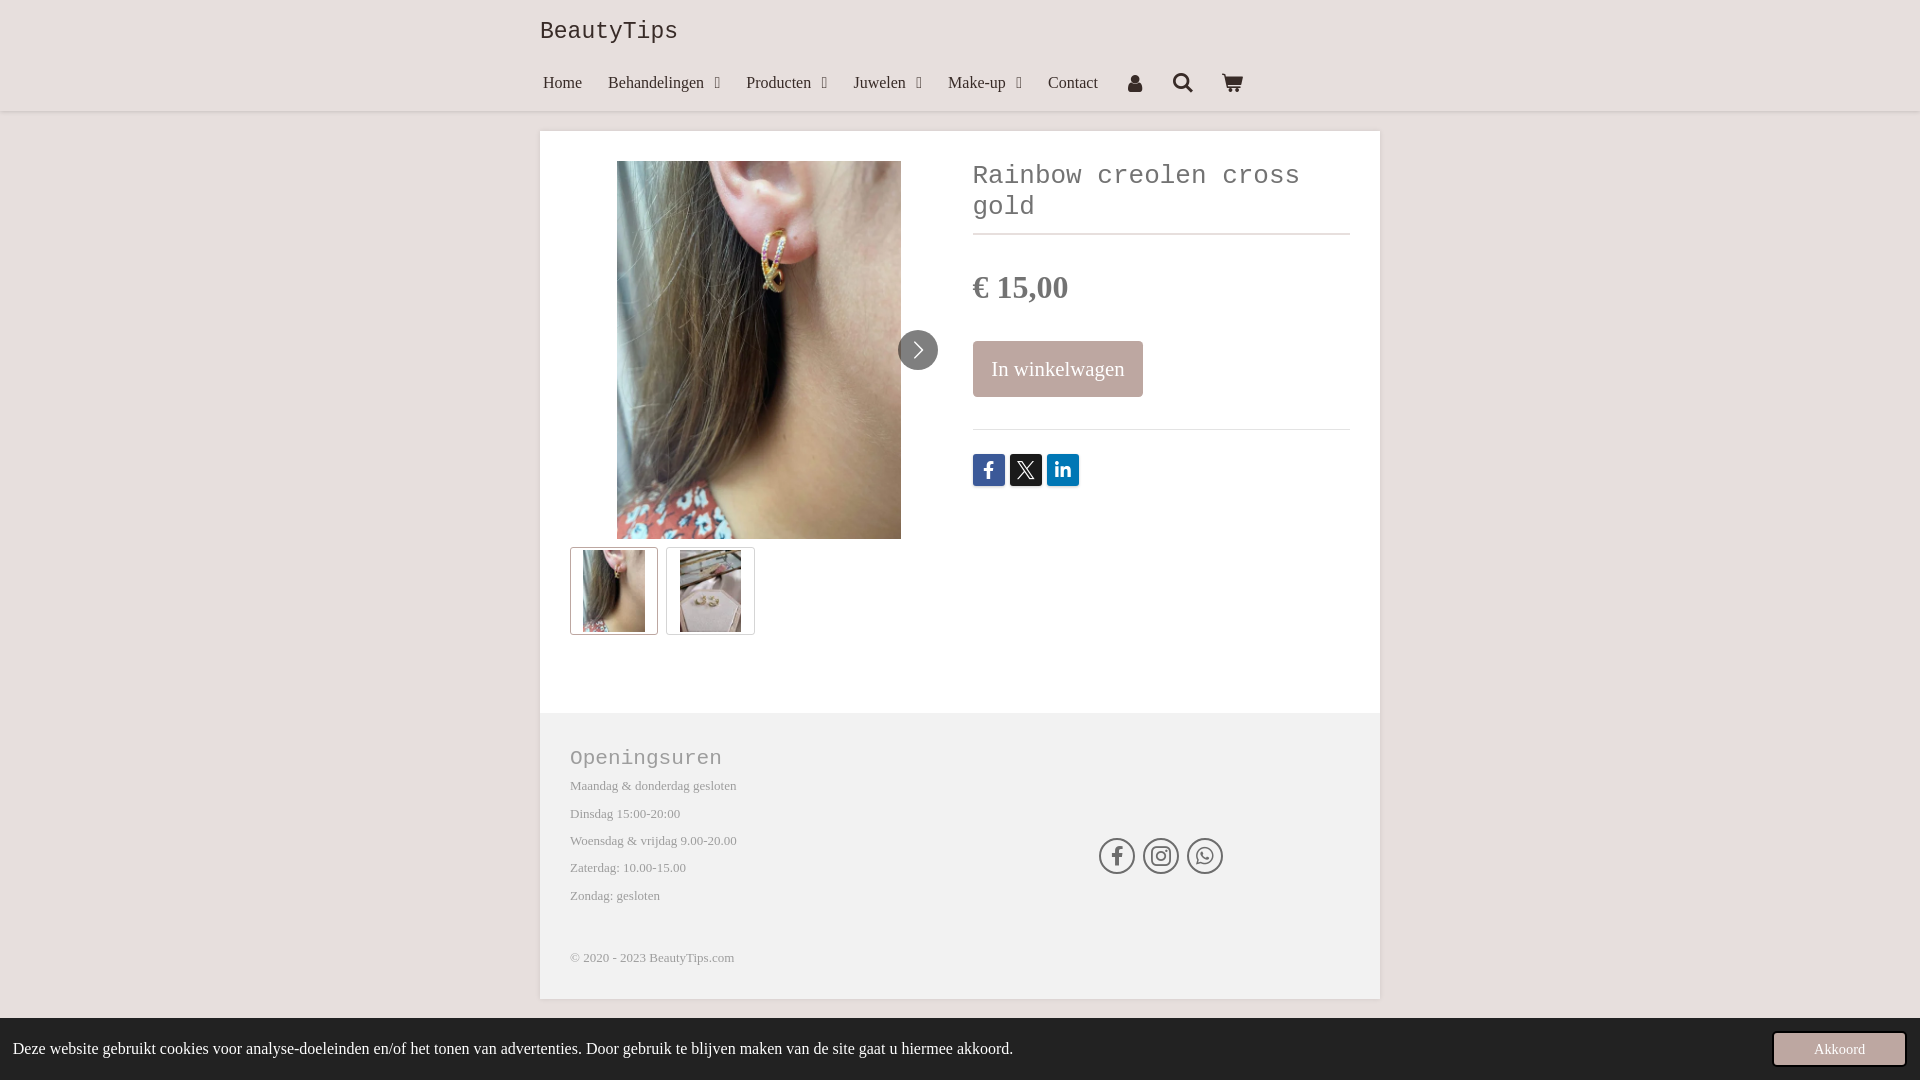 The image size is (1920, 1080). Describe the element at coordinates (1135, 82) in the screenshot. I see `Account` at that location.